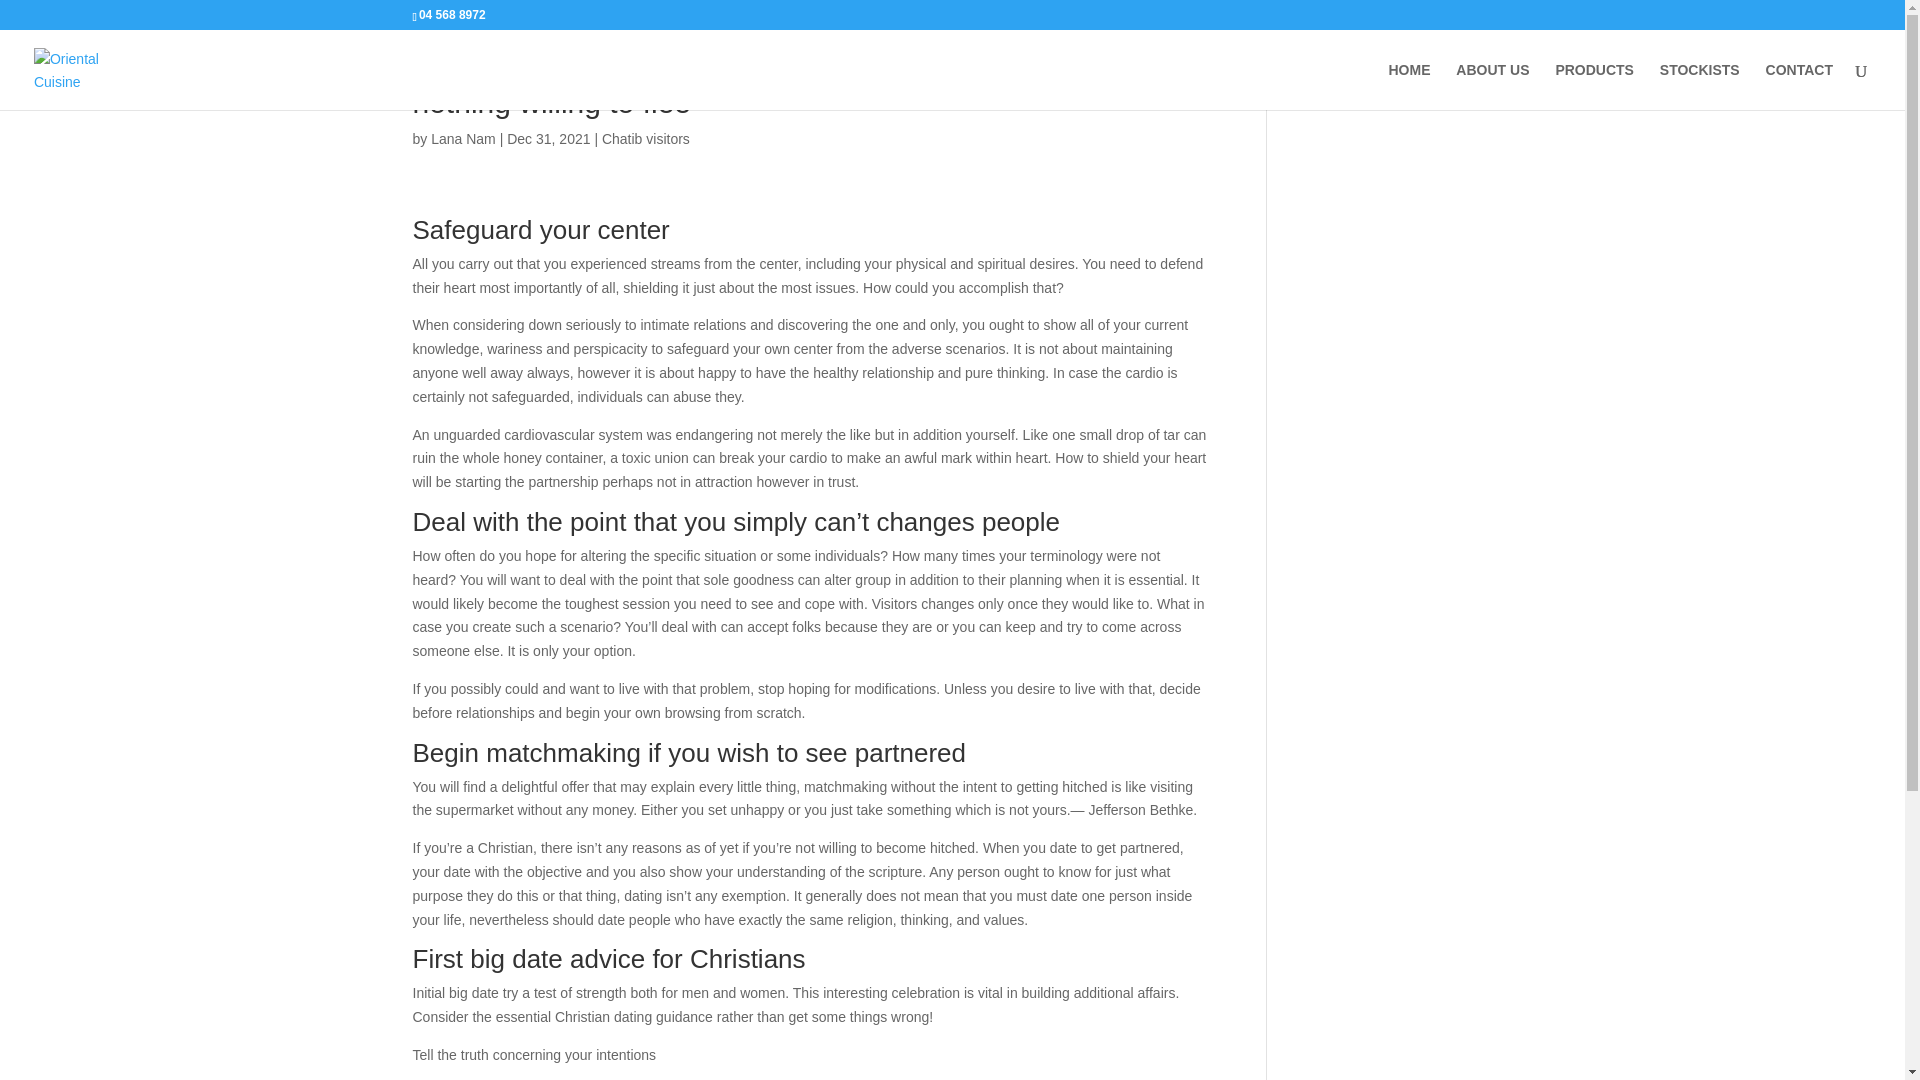 The width and height of the screenshot is (1920, 1080). I want to click on Chatib visitors, so click(646, 138).